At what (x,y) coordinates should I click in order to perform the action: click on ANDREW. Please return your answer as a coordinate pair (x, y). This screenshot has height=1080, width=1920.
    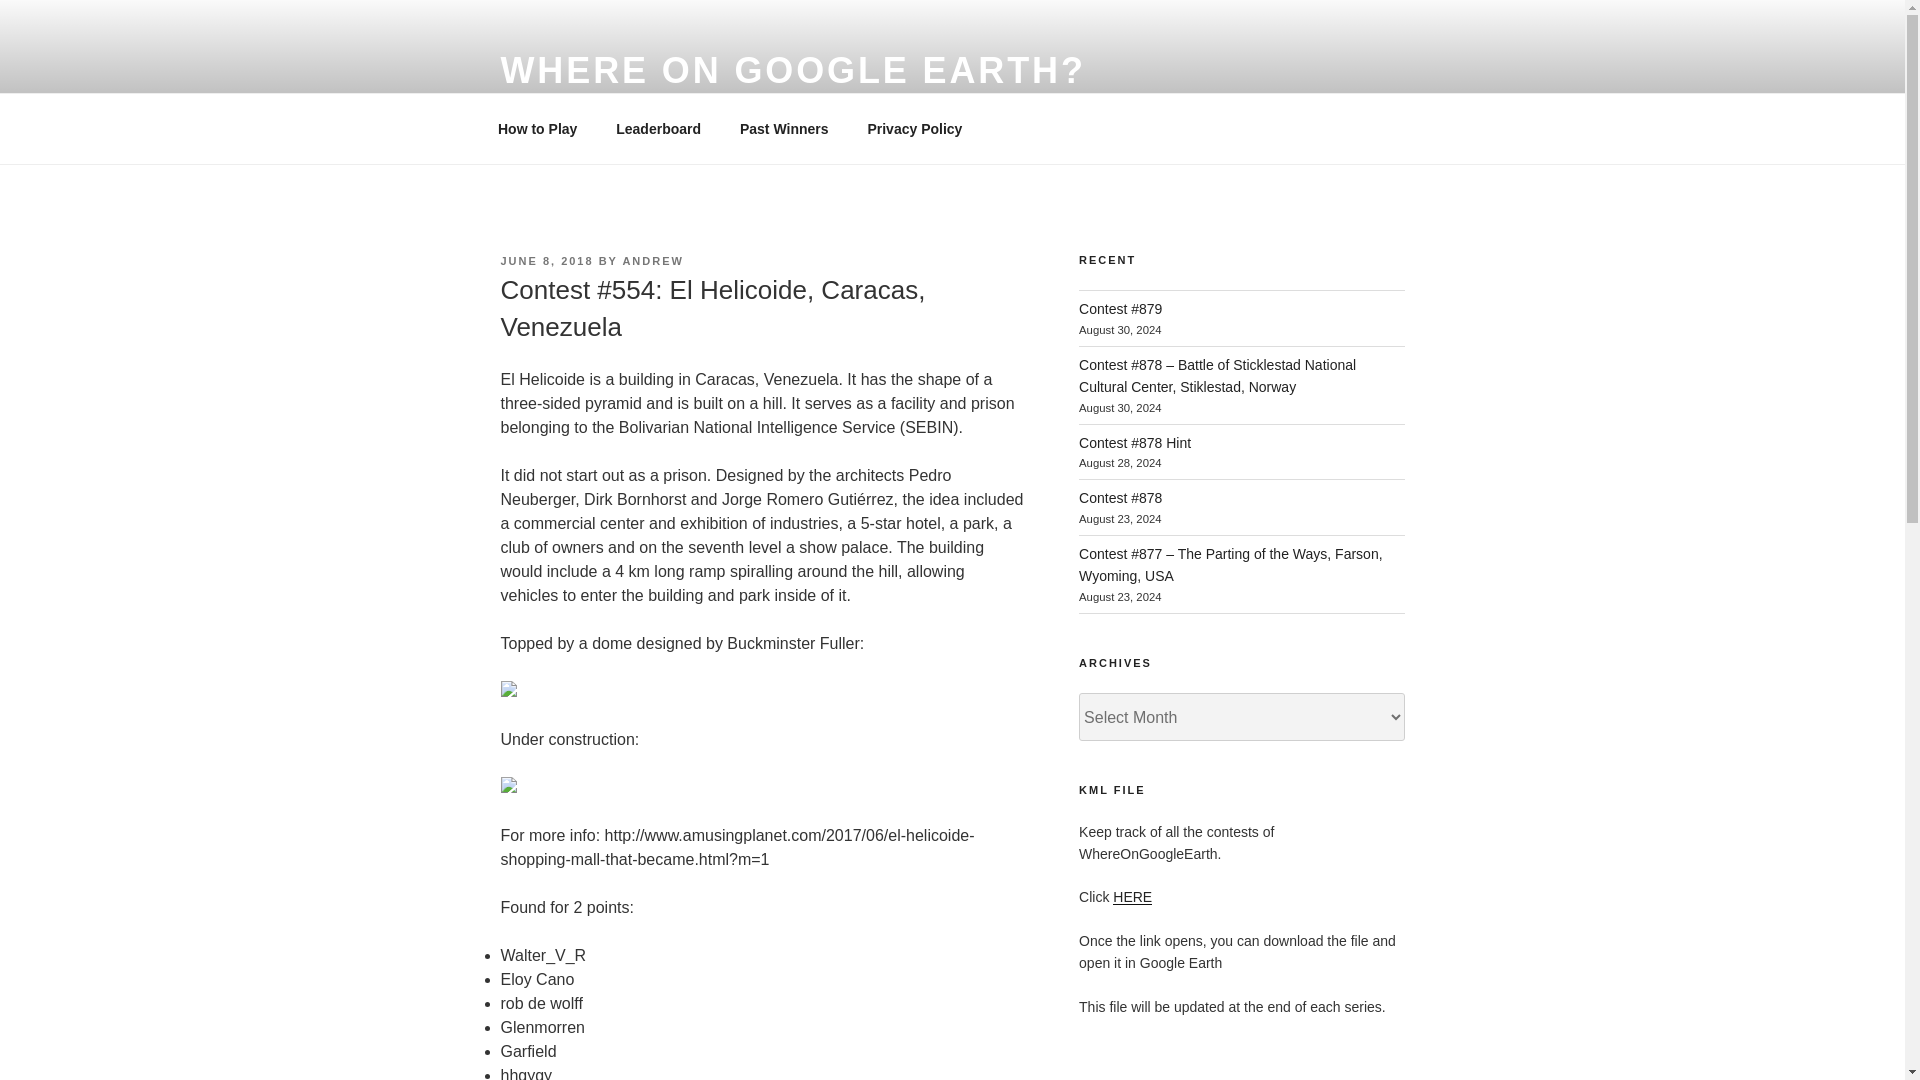
    Looking at the image, I should click on (652, 260).